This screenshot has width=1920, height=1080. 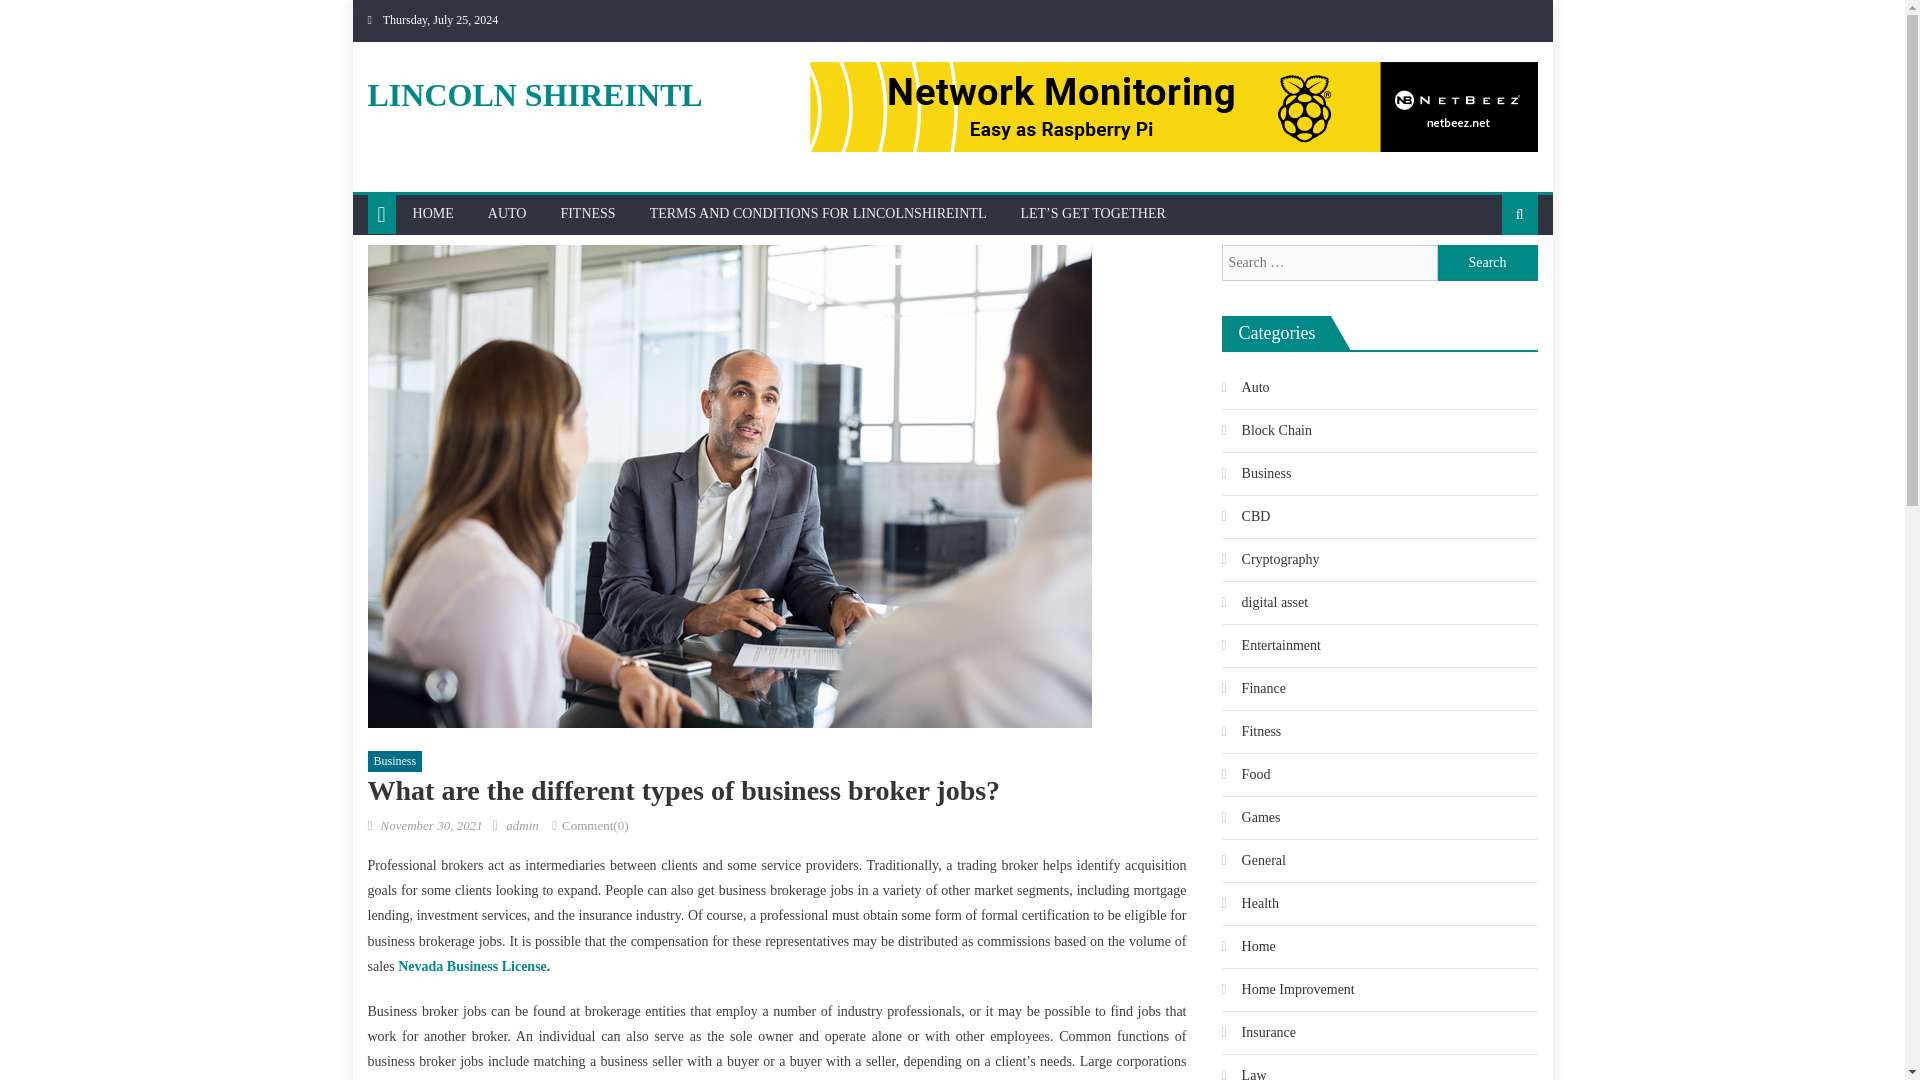 What do you see at coordinates (432, 214) in the screenshot?
I see `HOME` at bounding box center [432, 214].